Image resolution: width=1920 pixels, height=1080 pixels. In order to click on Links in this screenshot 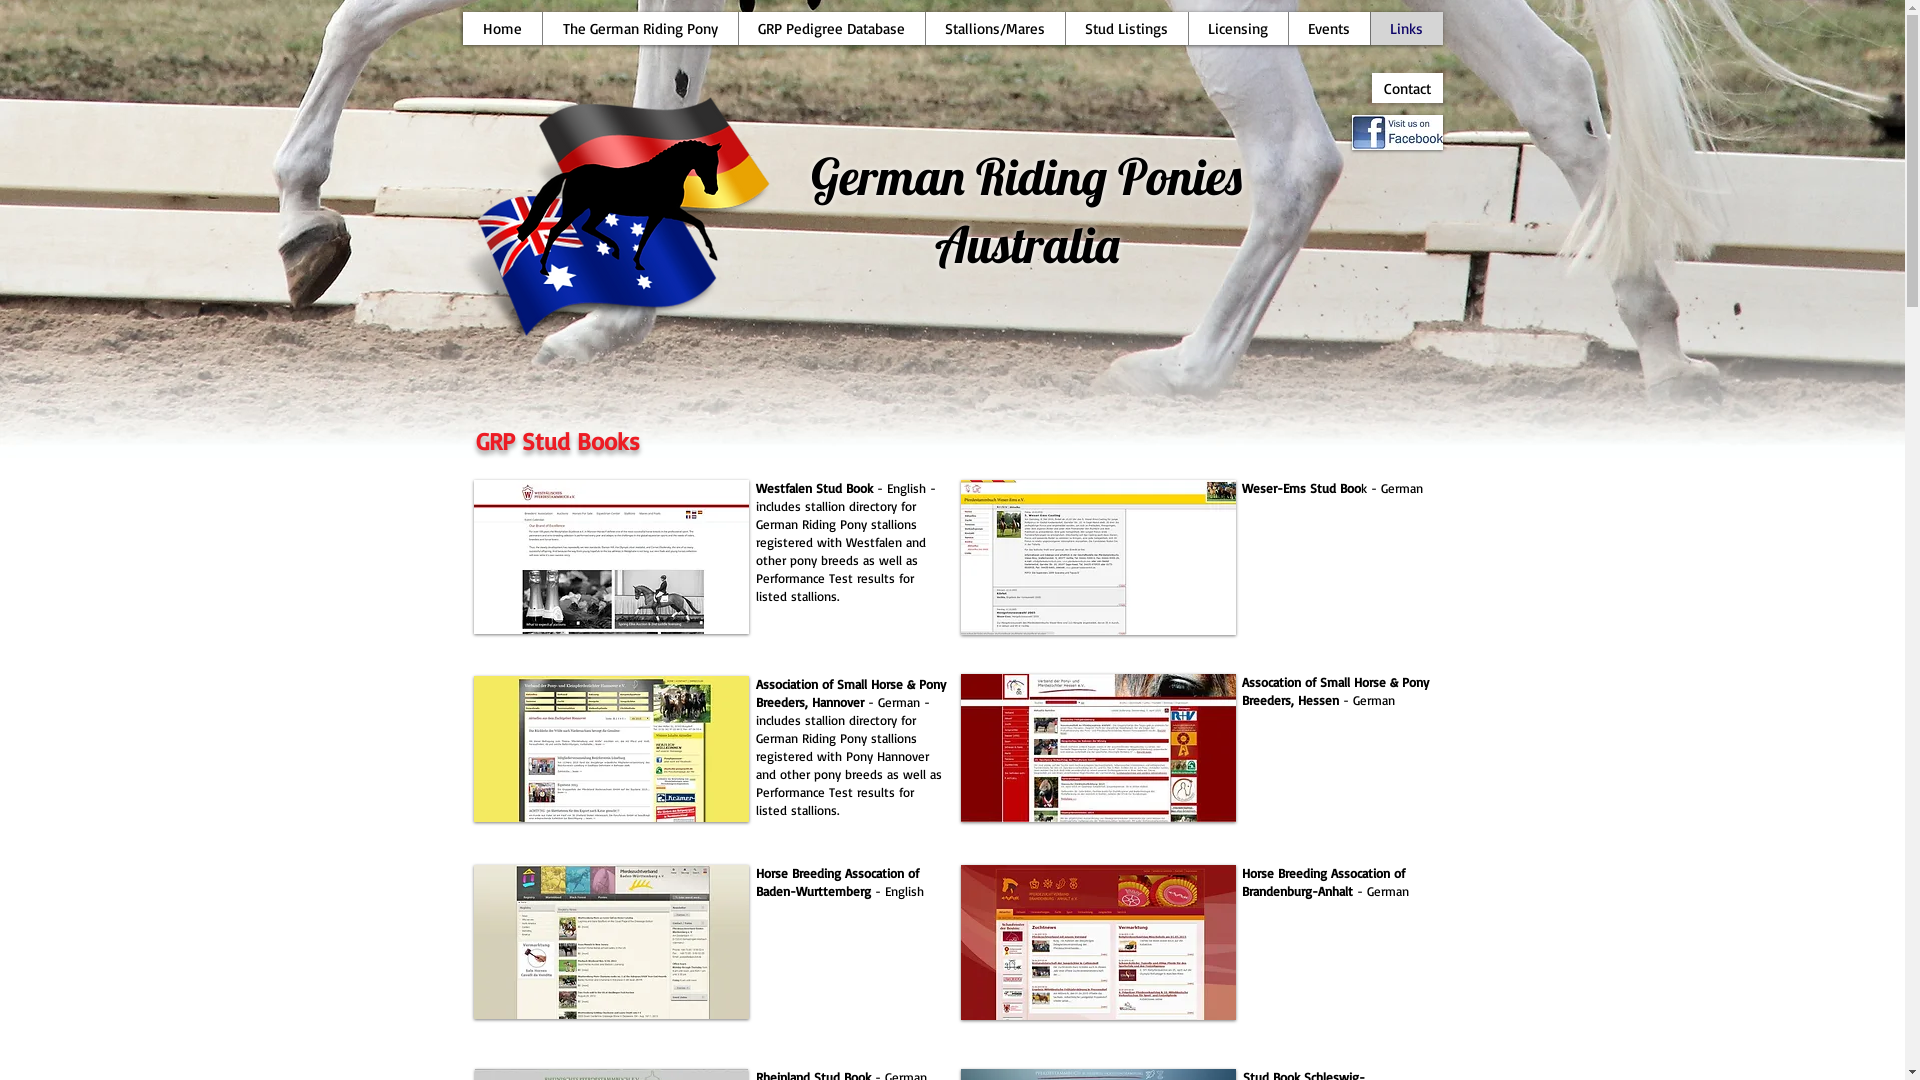, I will do `click(1406, 28)`.